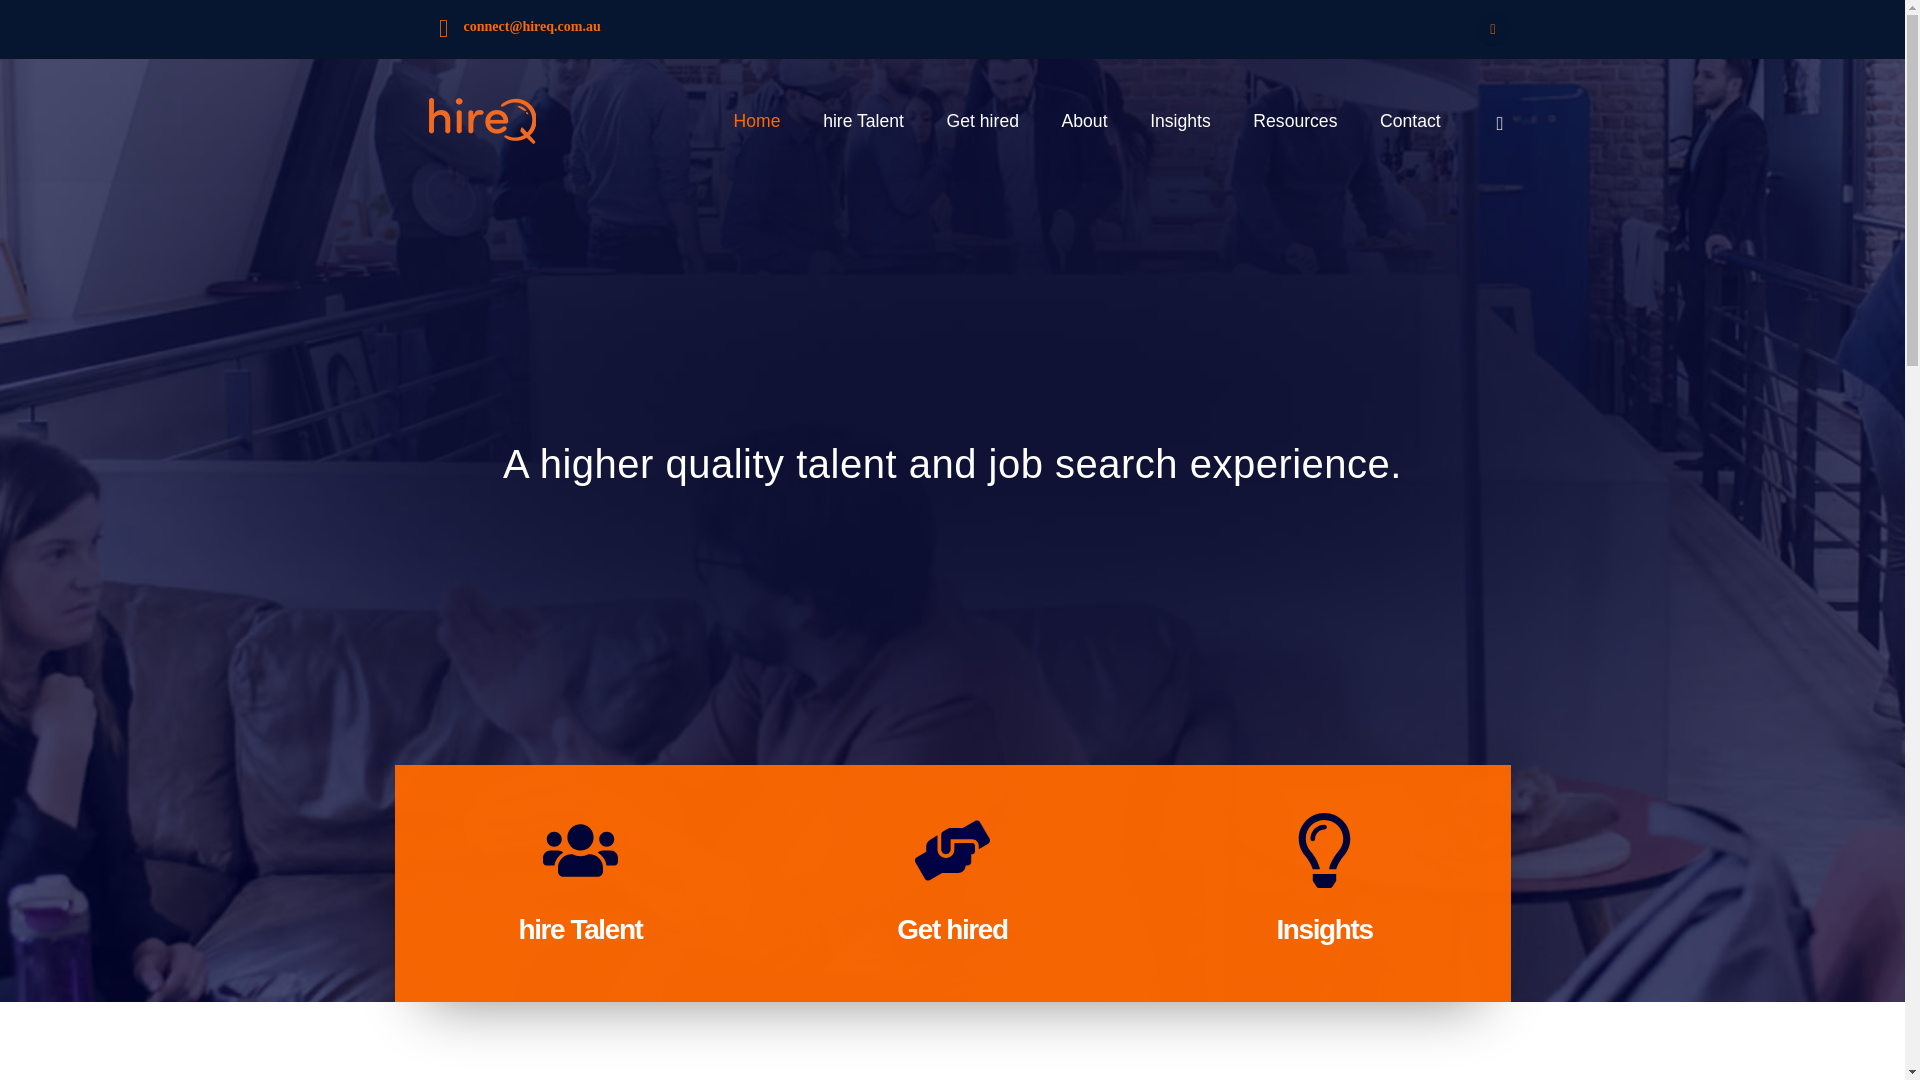 The height and width of the screenshot is (1080, 1920). What do you see at coordinates (794, 614) in the screenshot?
I see `Home` at bounding box center [794, 614].